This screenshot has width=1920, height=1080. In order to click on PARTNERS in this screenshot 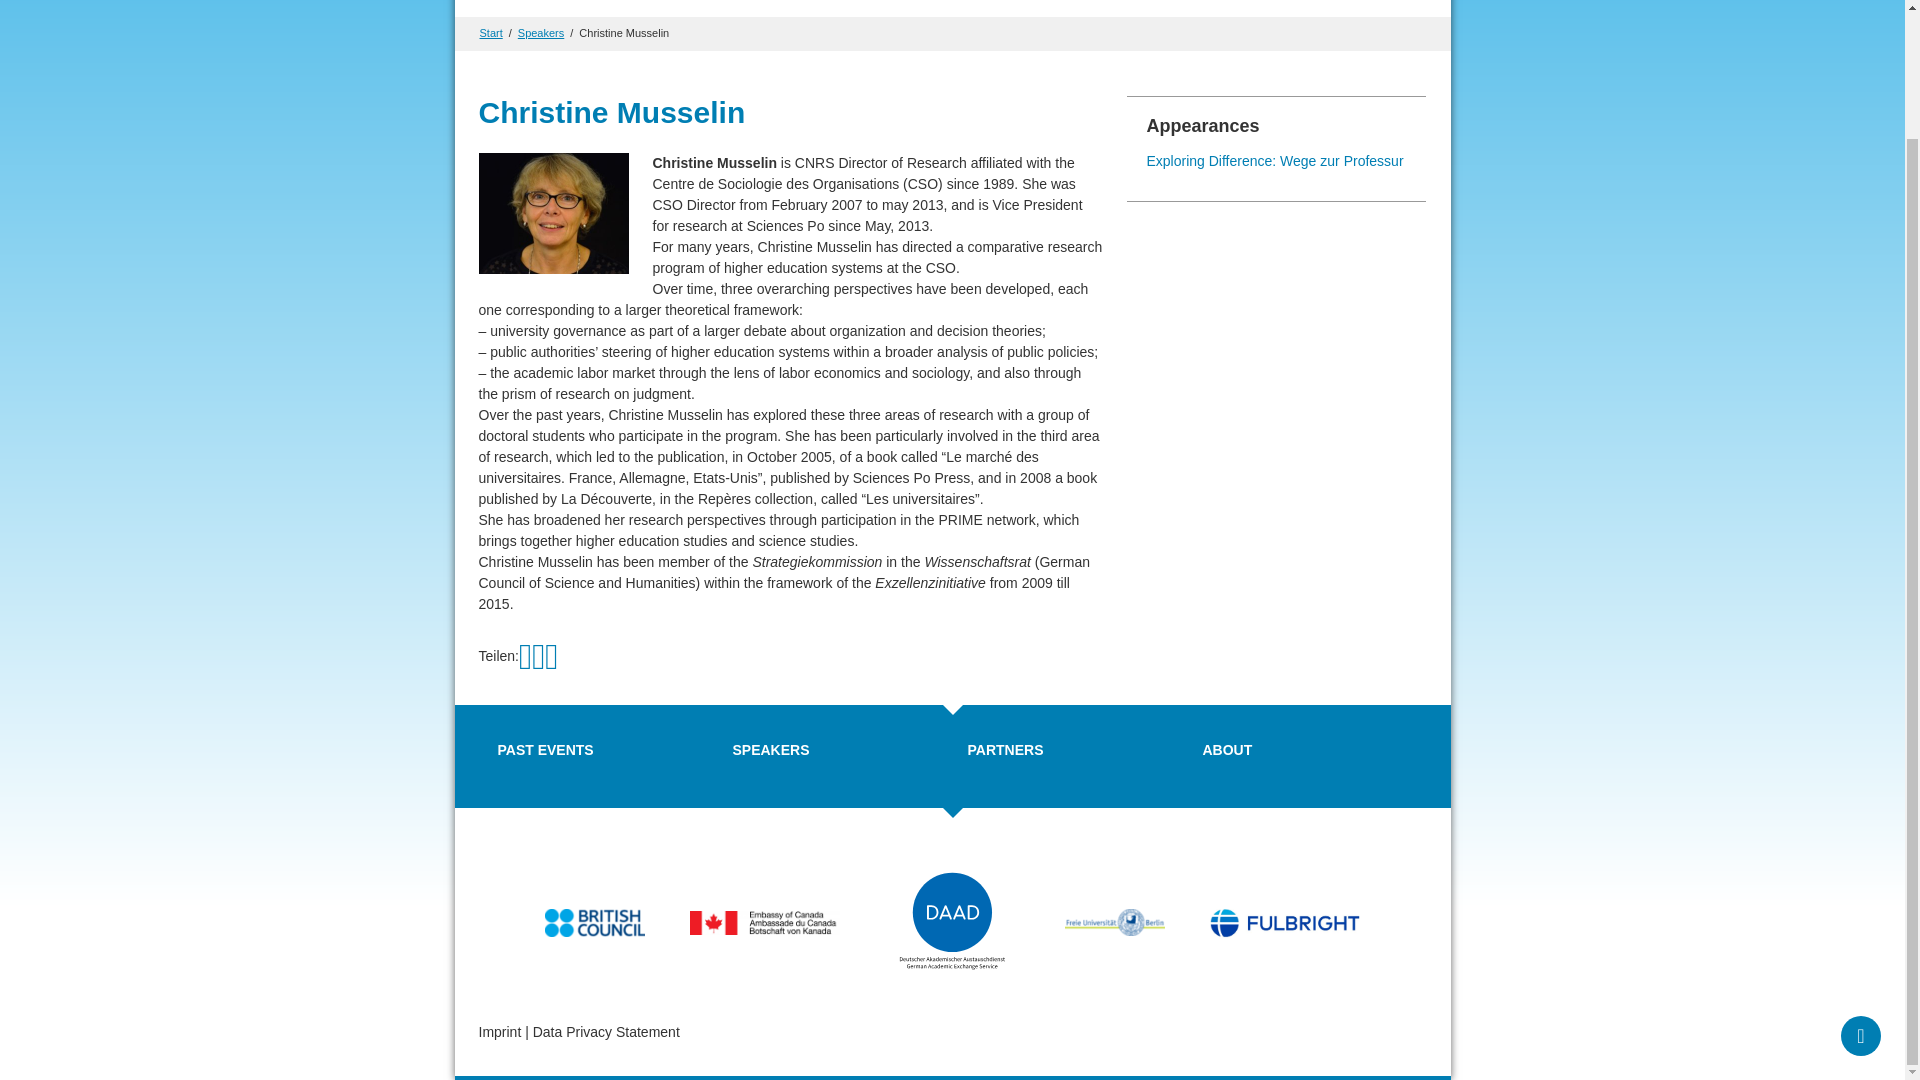, I will do `click(1006, 750)`.